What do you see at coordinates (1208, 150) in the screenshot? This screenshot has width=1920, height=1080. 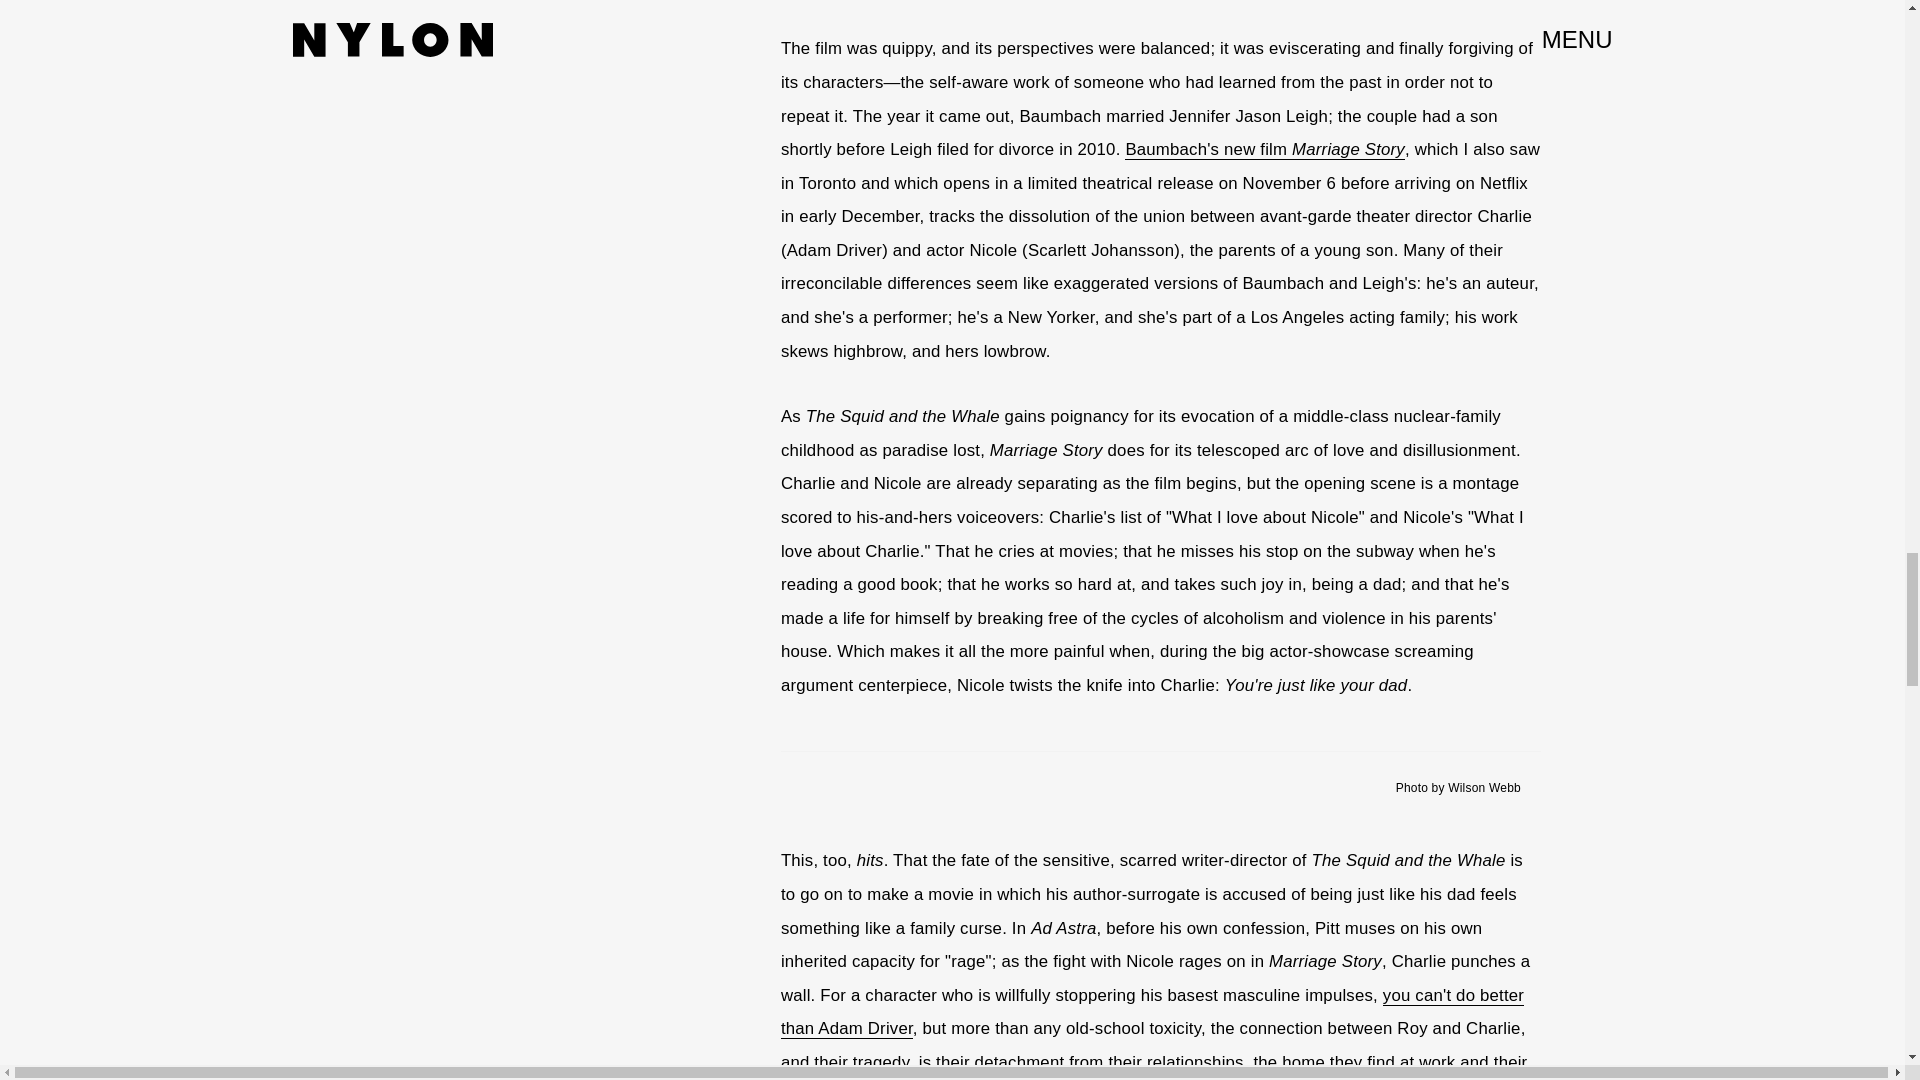 I see `Baumbach's new film` at bounding box center [1208, 150].